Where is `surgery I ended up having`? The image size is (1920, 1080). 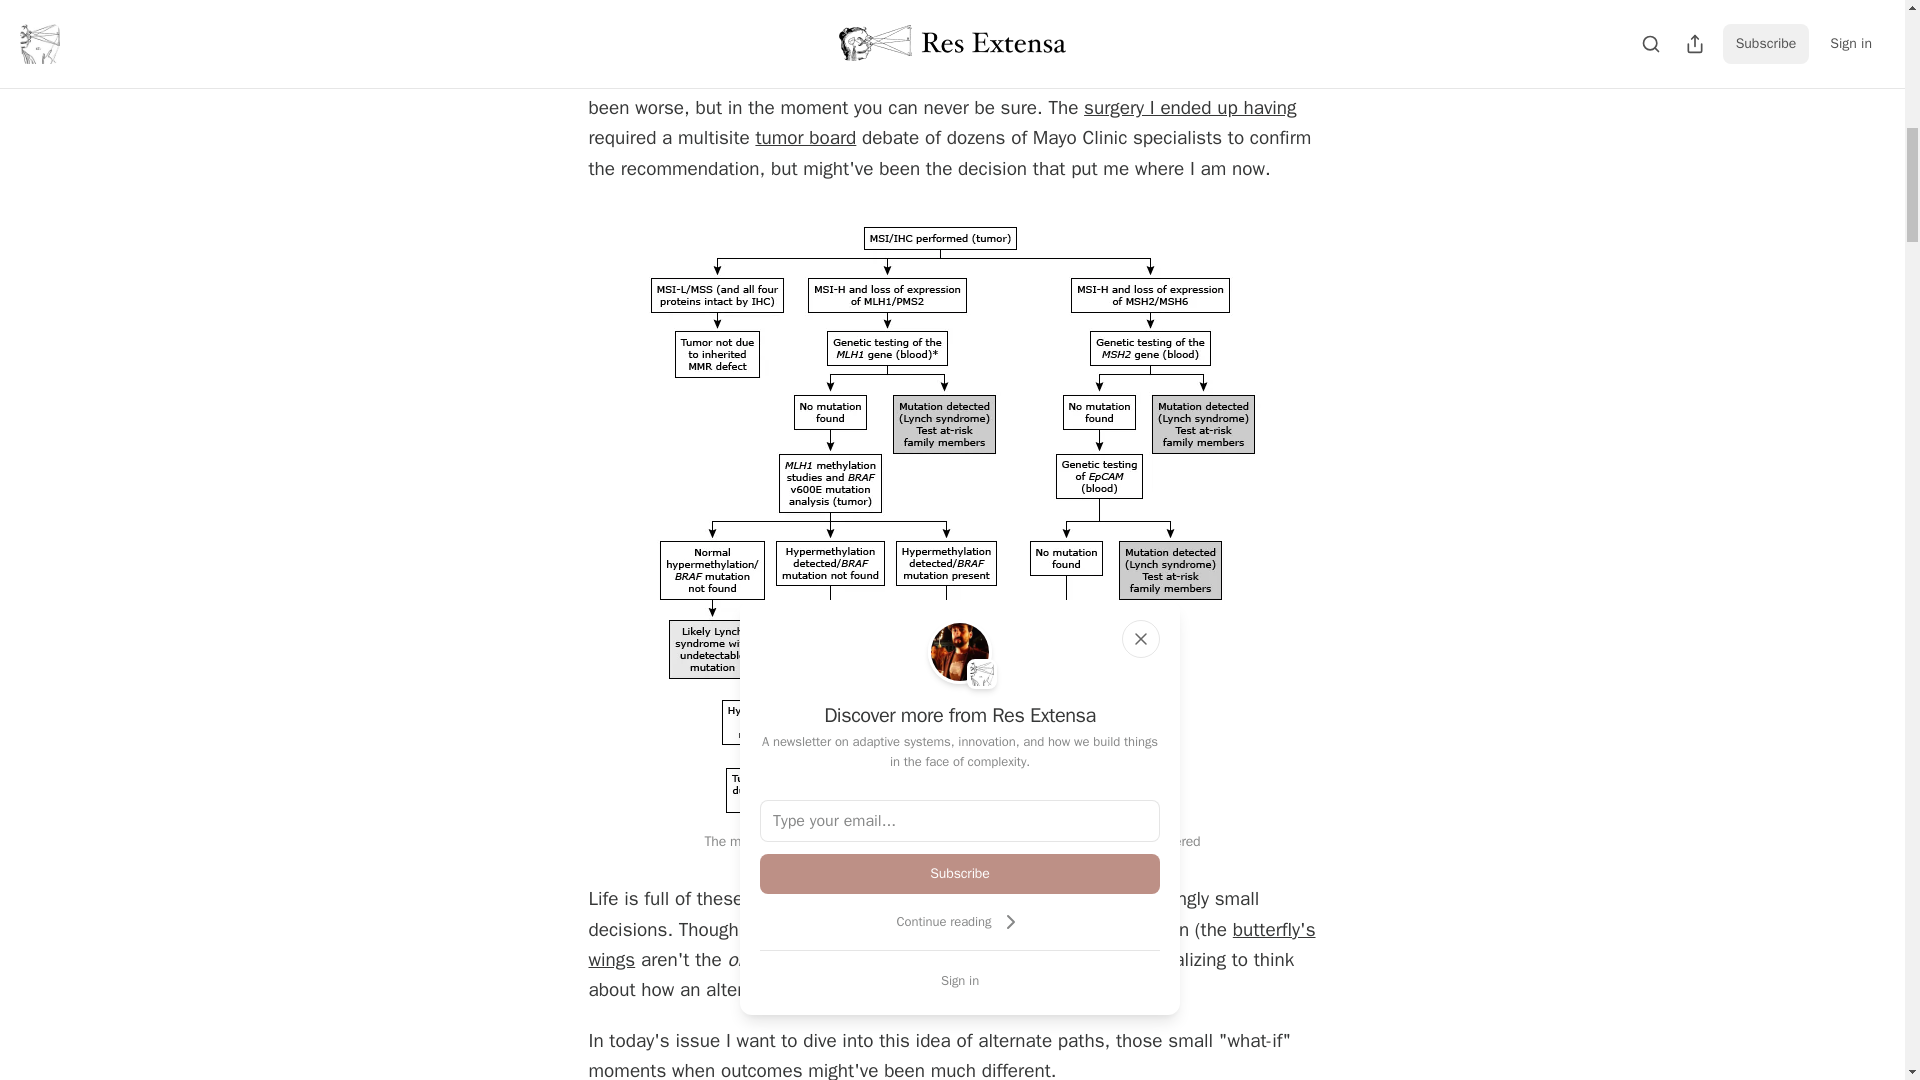 surgery I ended up having is located at coordinates (1190, 108).